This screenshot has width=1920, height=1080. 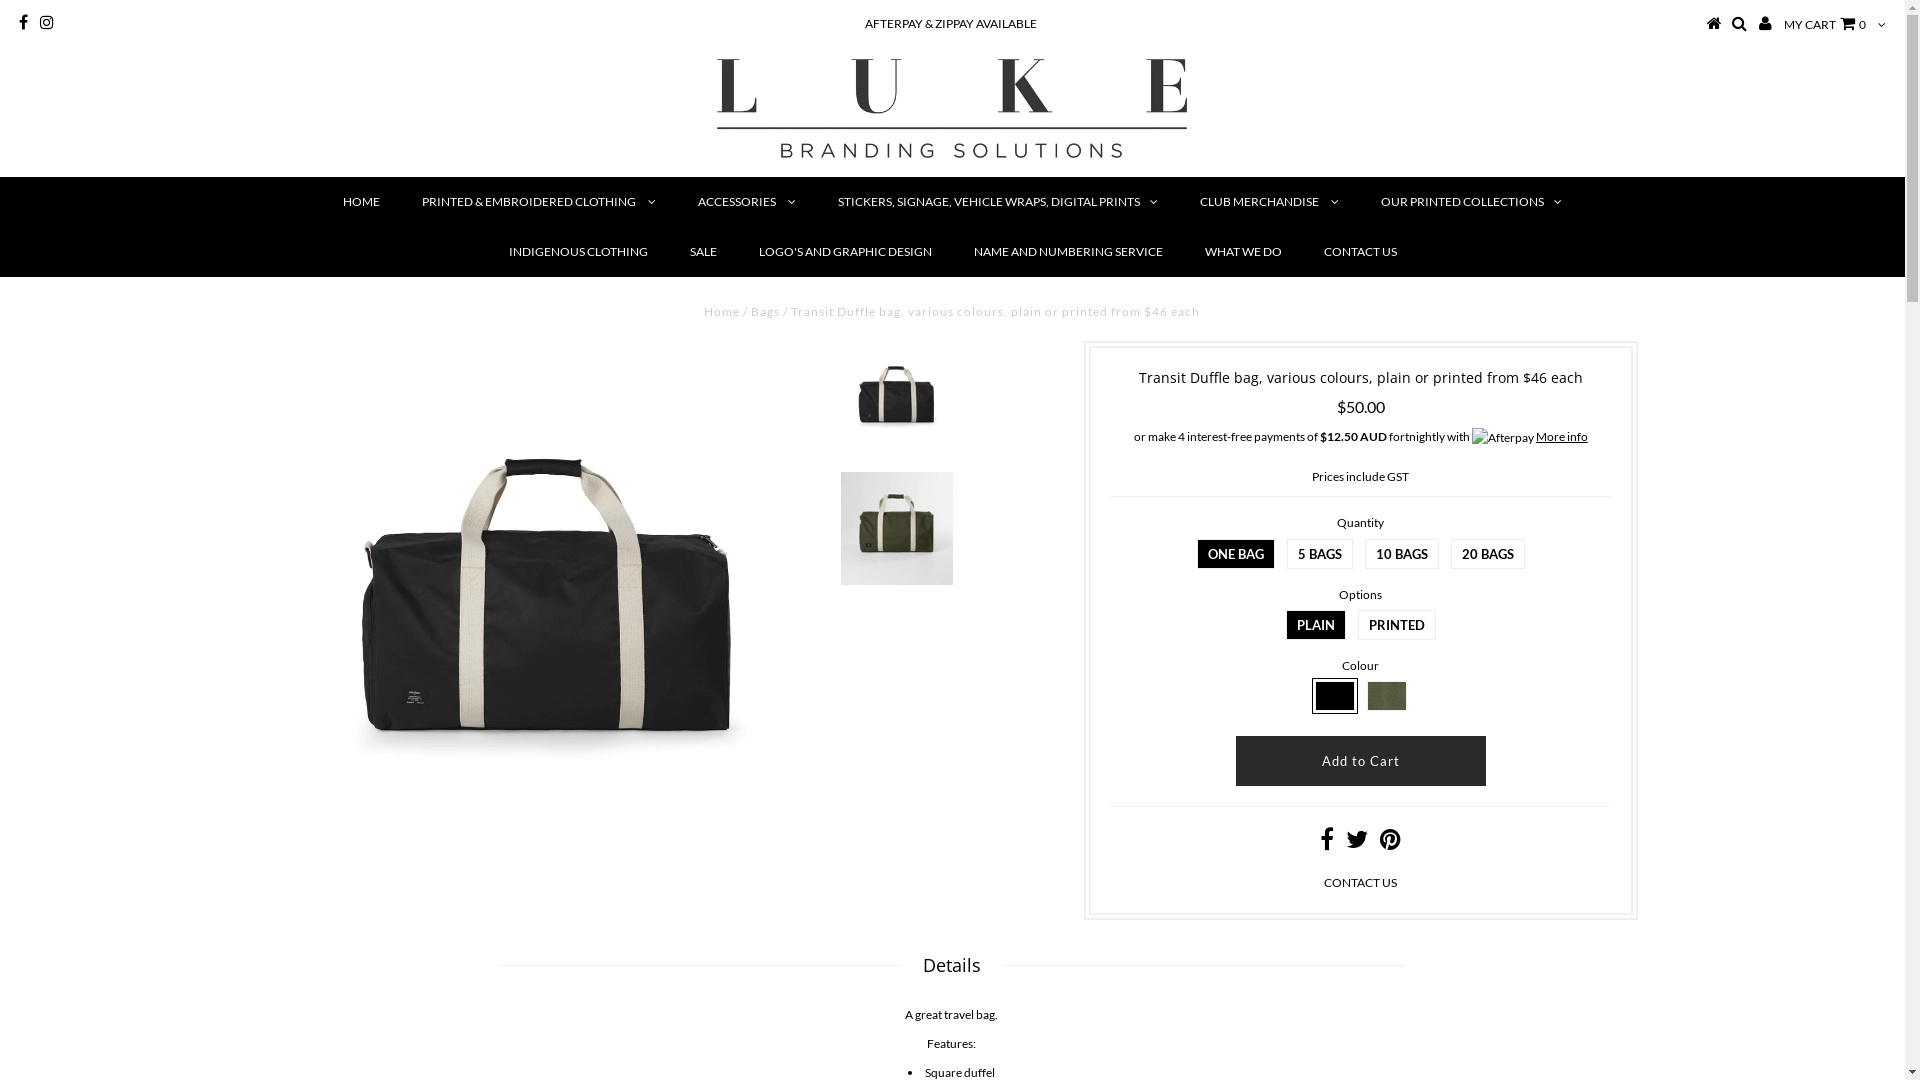 I want to click on CONTACT US, so click(x=1360, y=882).